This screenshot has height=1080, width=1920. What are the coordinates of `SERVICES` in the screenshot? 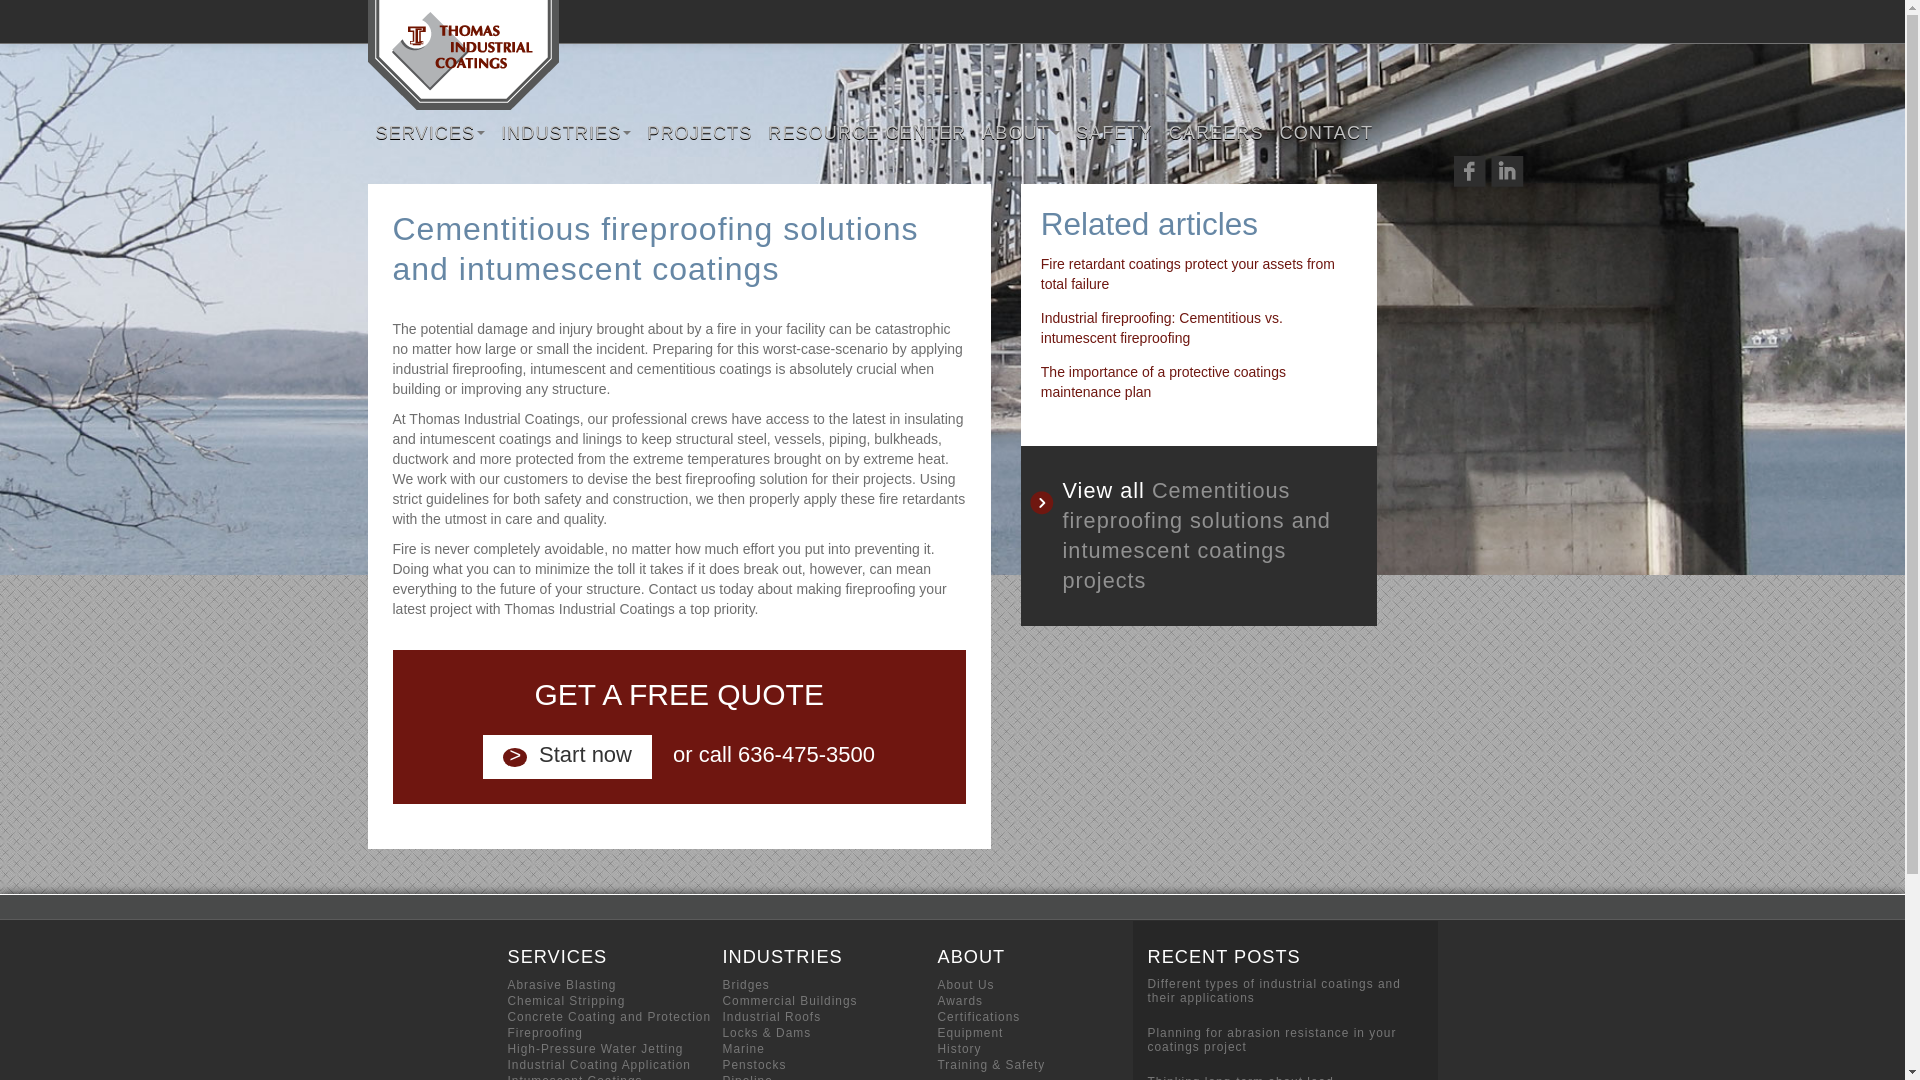 It's located at (430, 132).